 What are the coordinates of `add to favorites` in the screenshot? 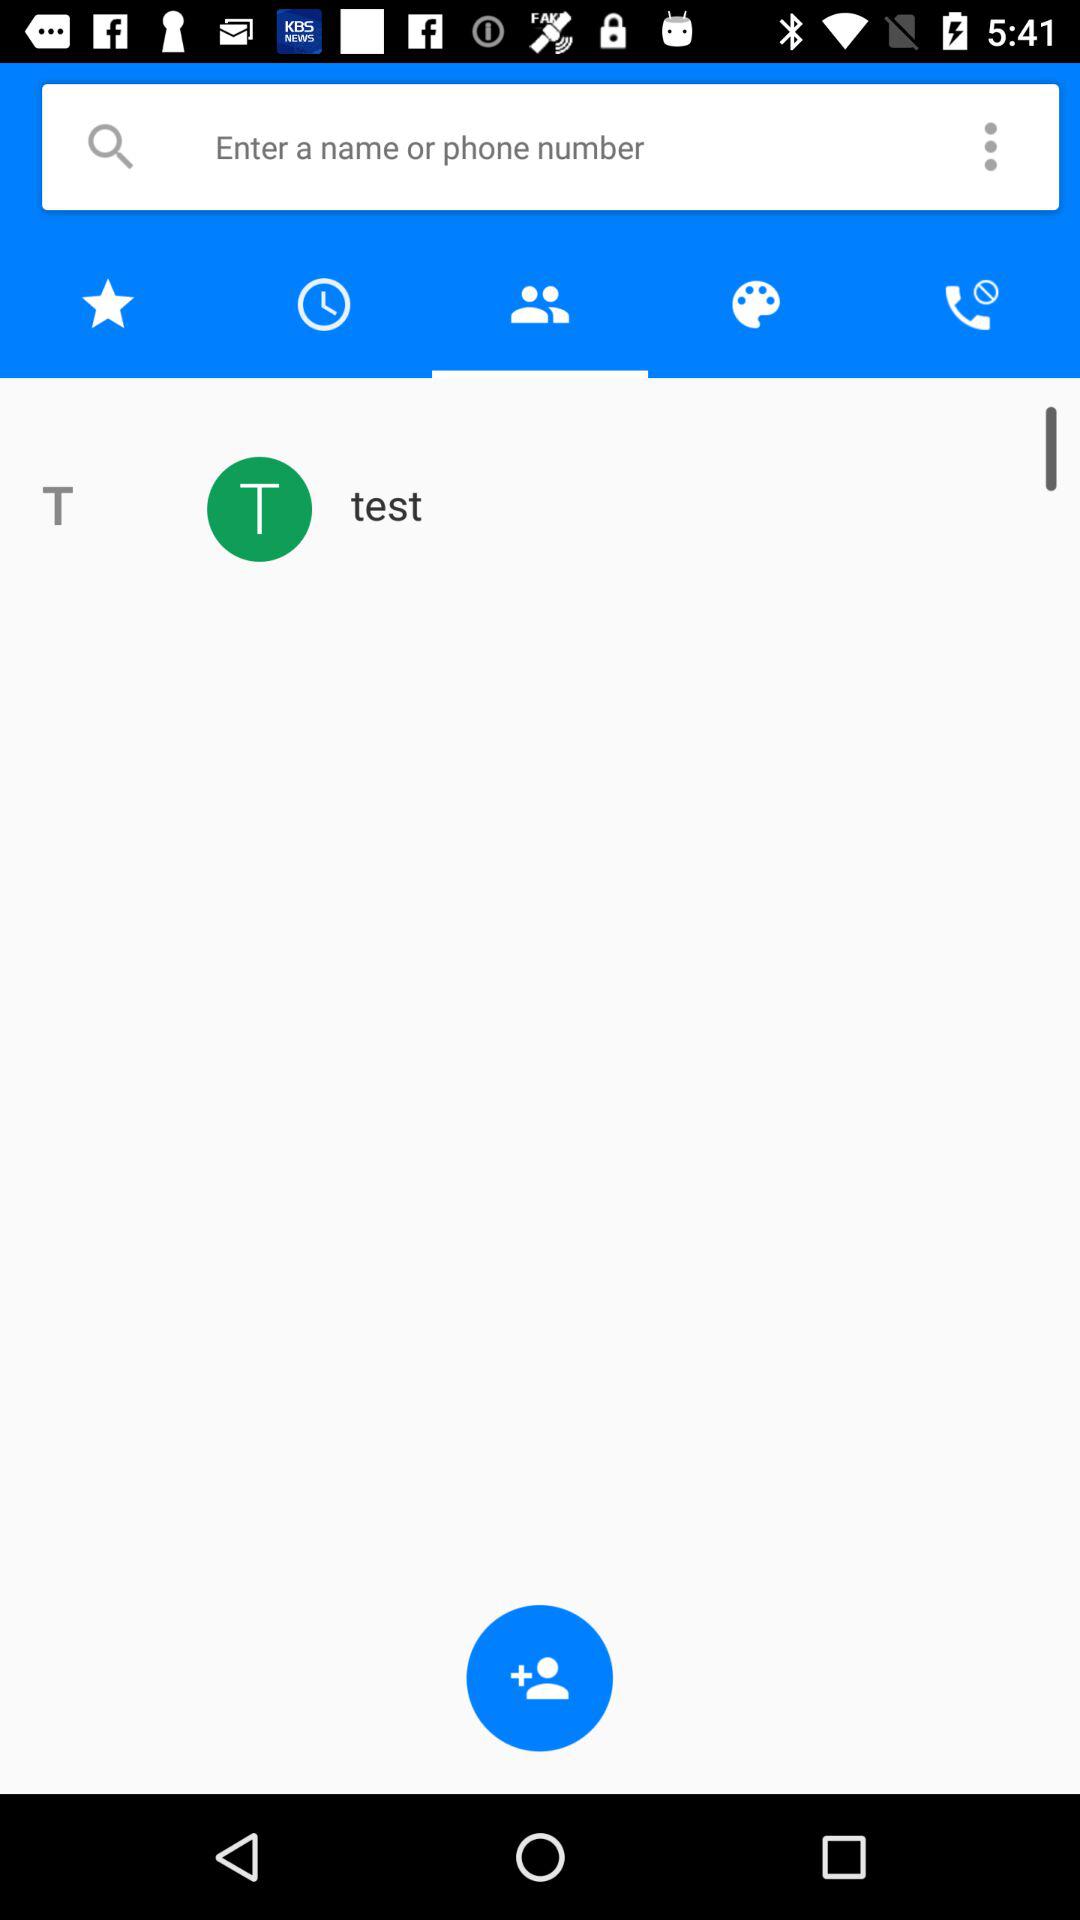 It's located at (108, 304).